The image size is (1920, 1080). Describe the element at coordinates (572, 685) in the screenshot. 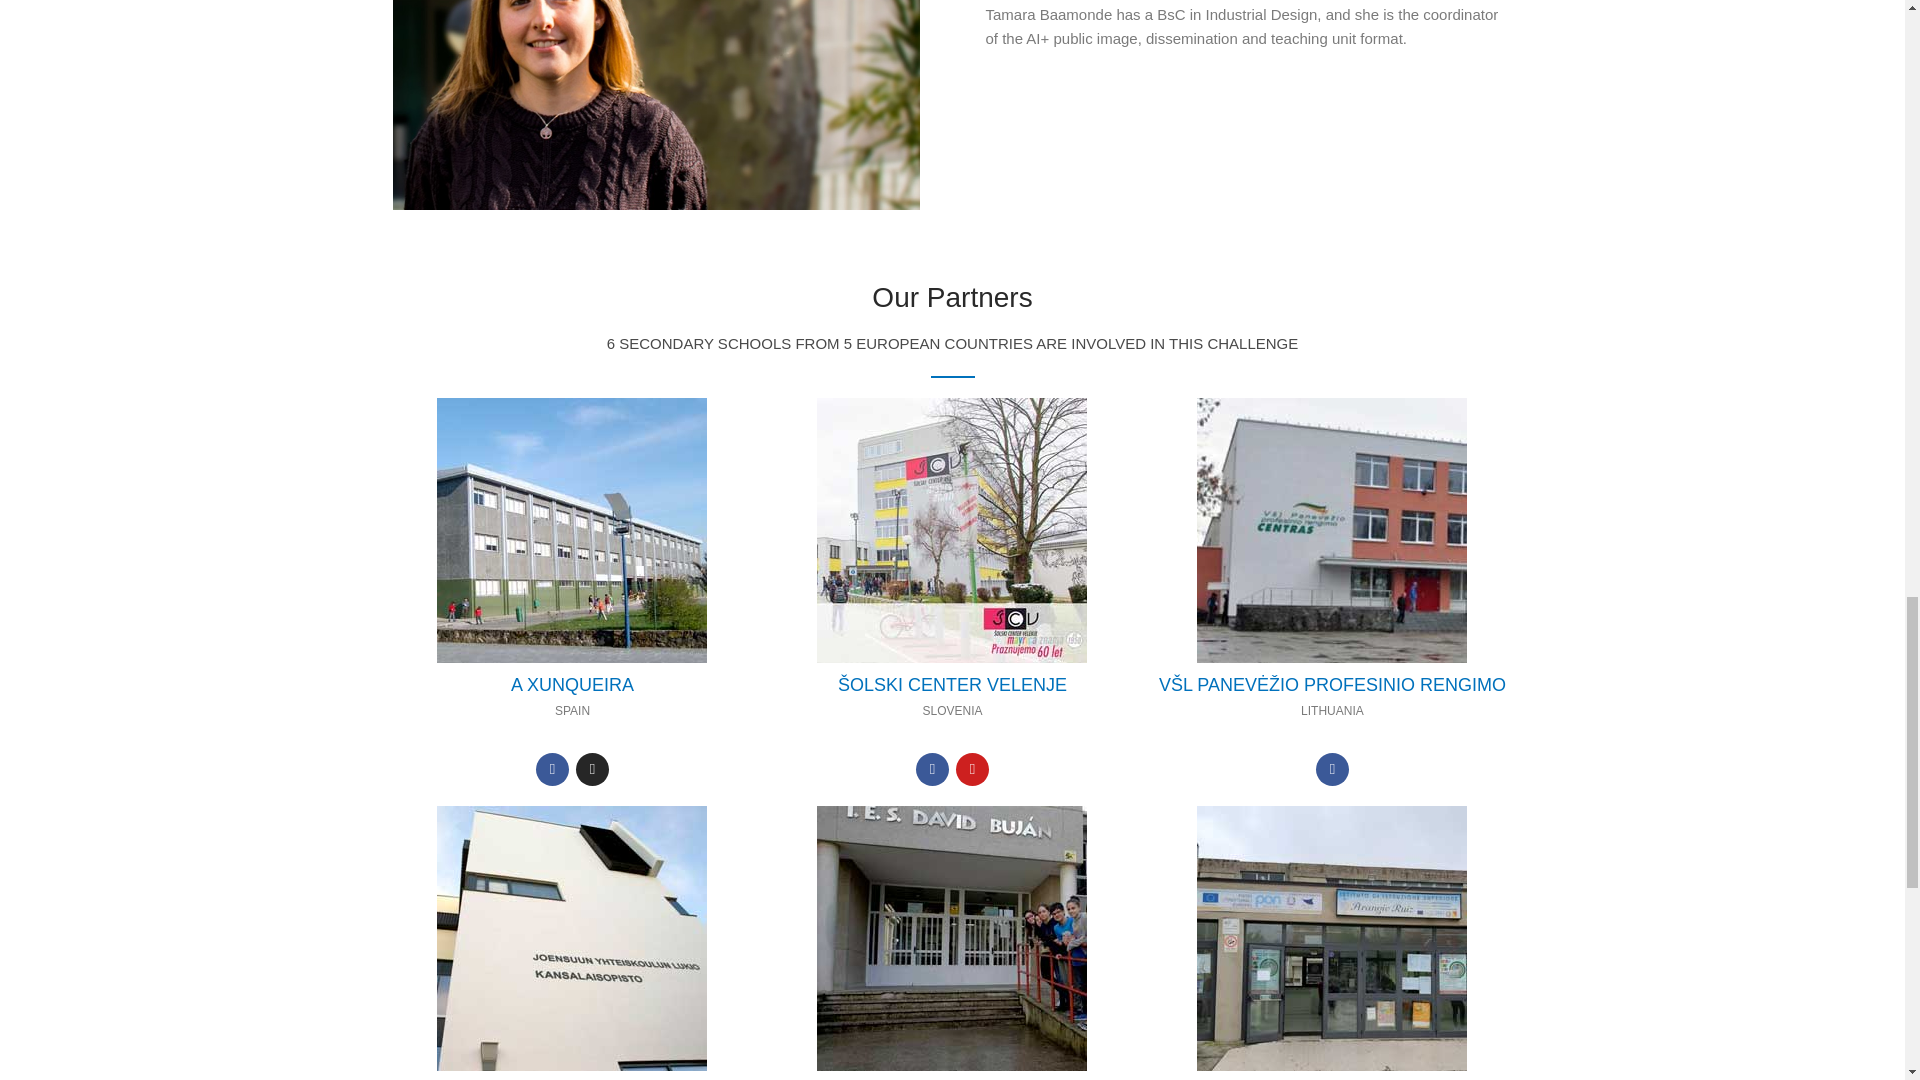

I see `A XUNQUEIRA` at that location.